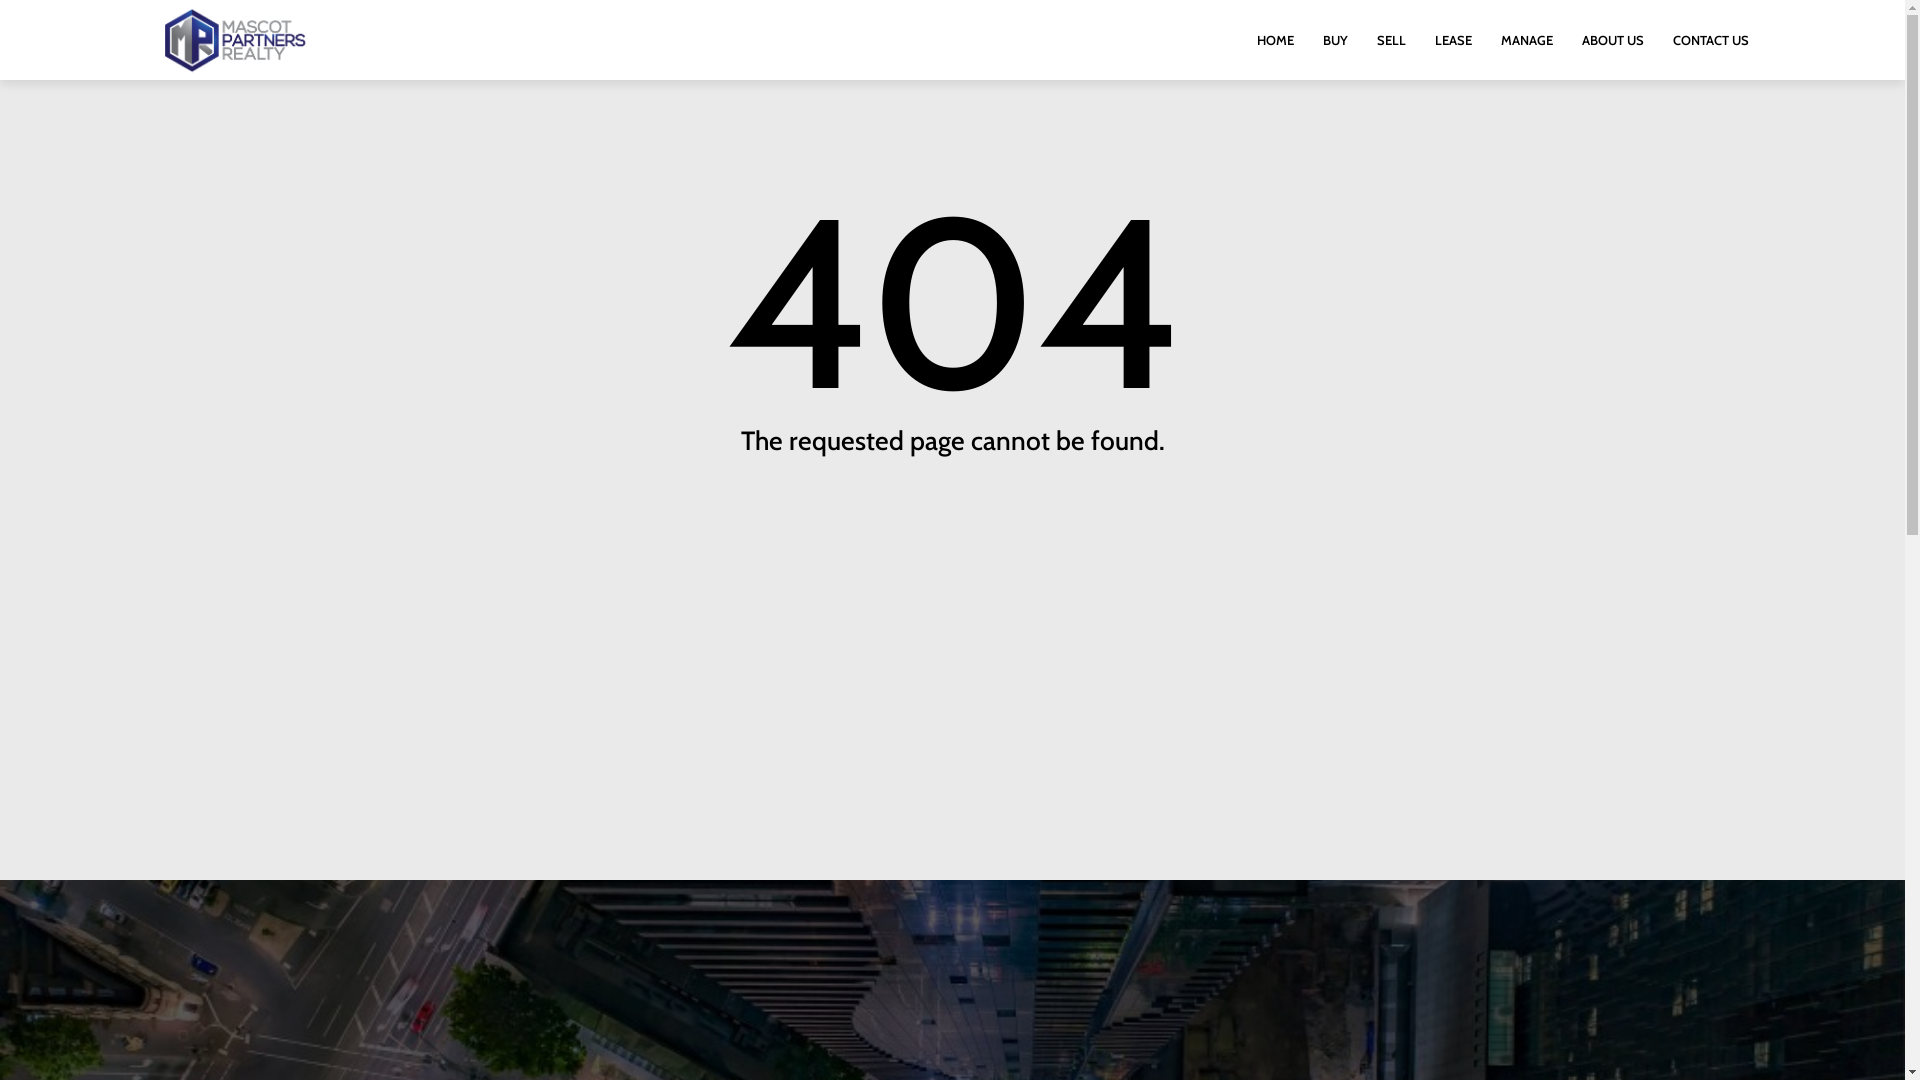  Describe the element at coordinates (1527, 40) in the screenshot. I see `MANAGE` at that location.